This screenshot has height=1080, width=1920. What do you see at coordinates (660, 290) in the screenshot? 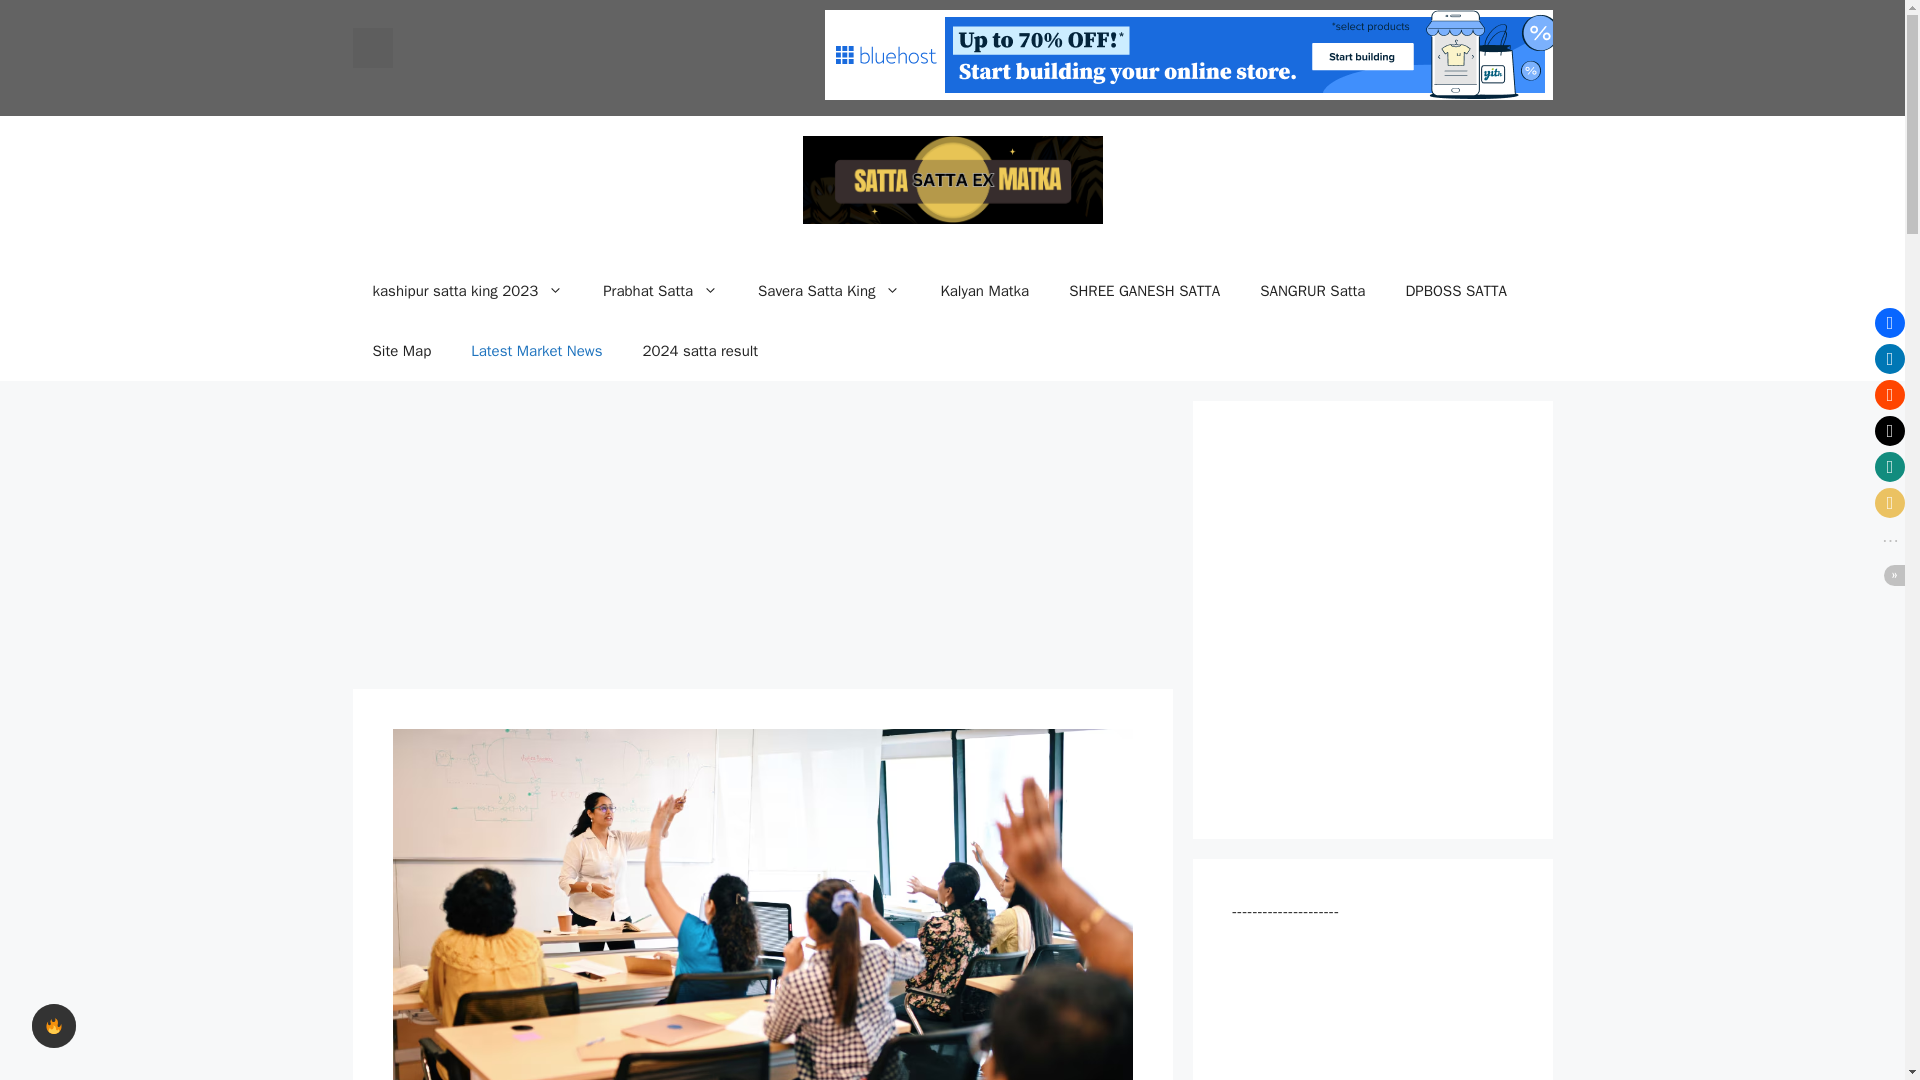
I see `Prabhat Satta` at bounding box center [660, 290].